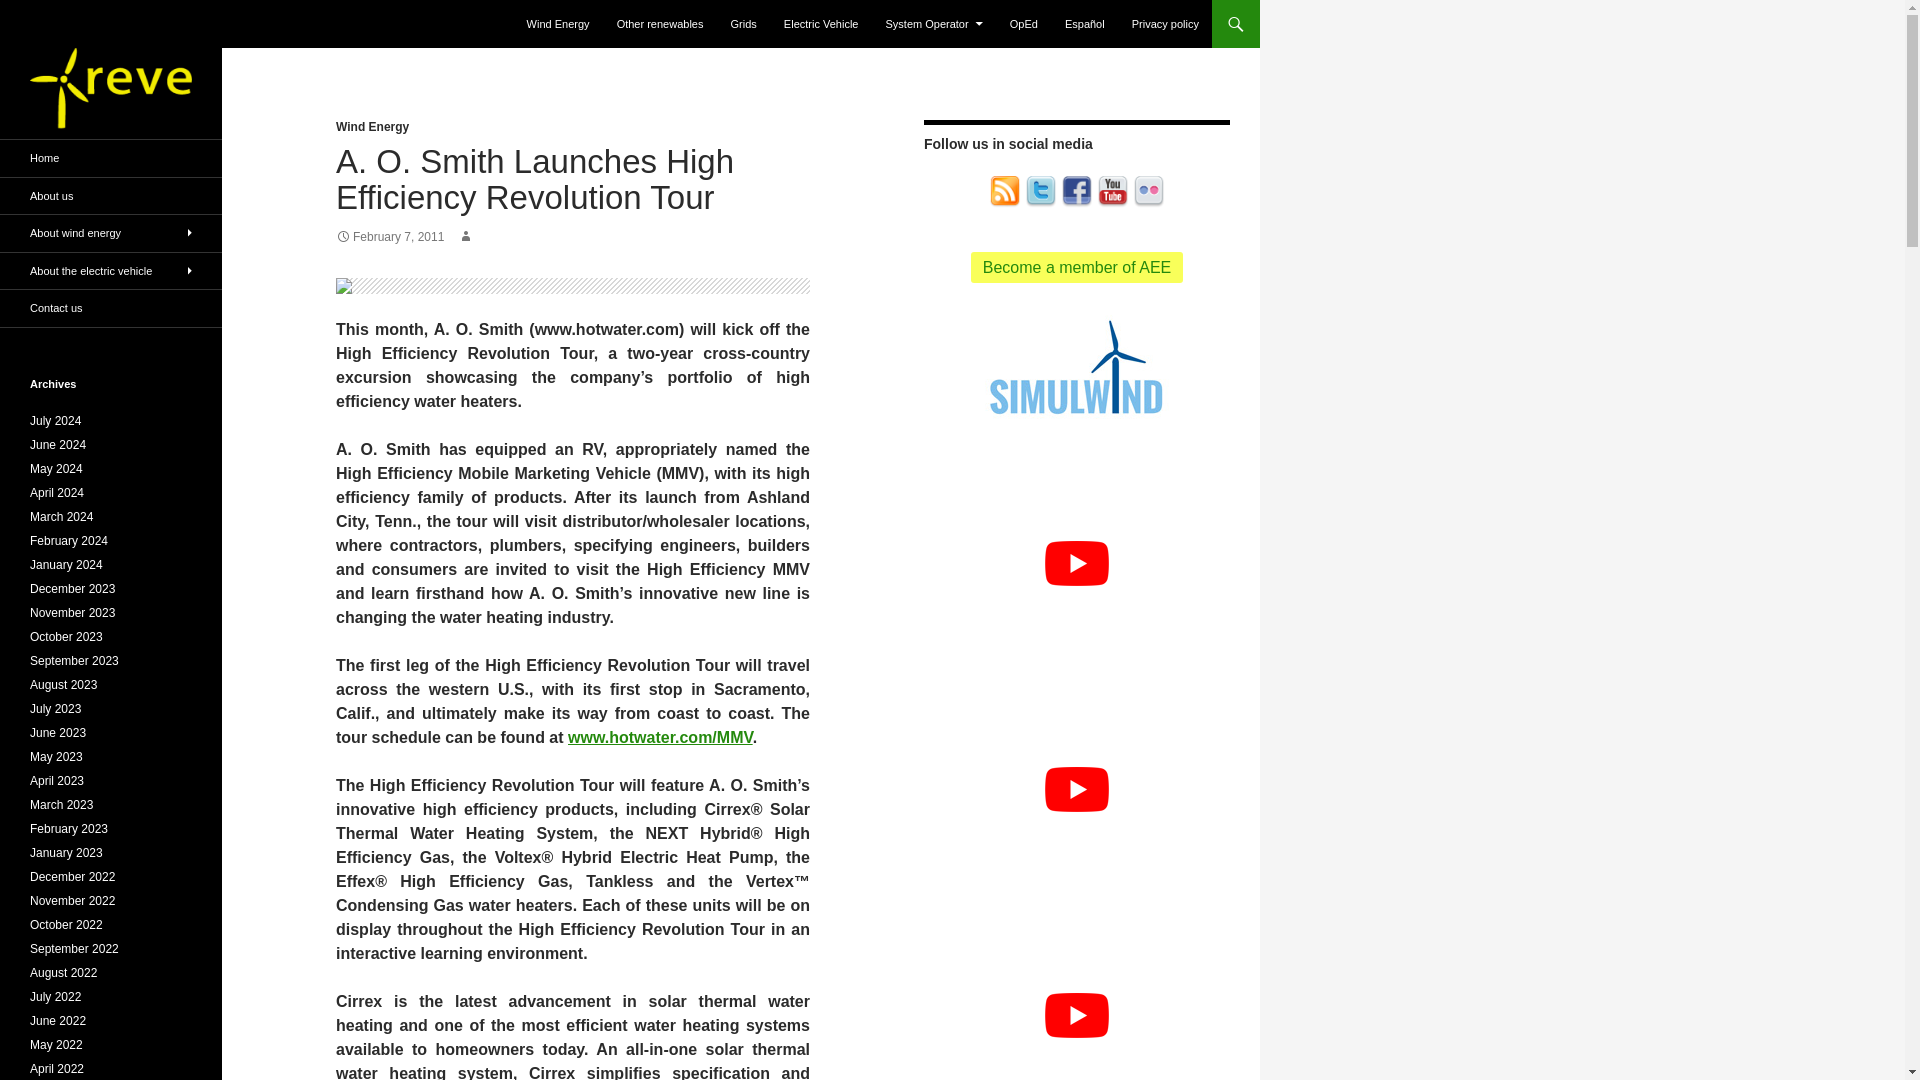 The image size is (1920, 1080). Describe the element at coordinates (821, 24) in the screenshot. I see `Electric Vehicle` at that location.